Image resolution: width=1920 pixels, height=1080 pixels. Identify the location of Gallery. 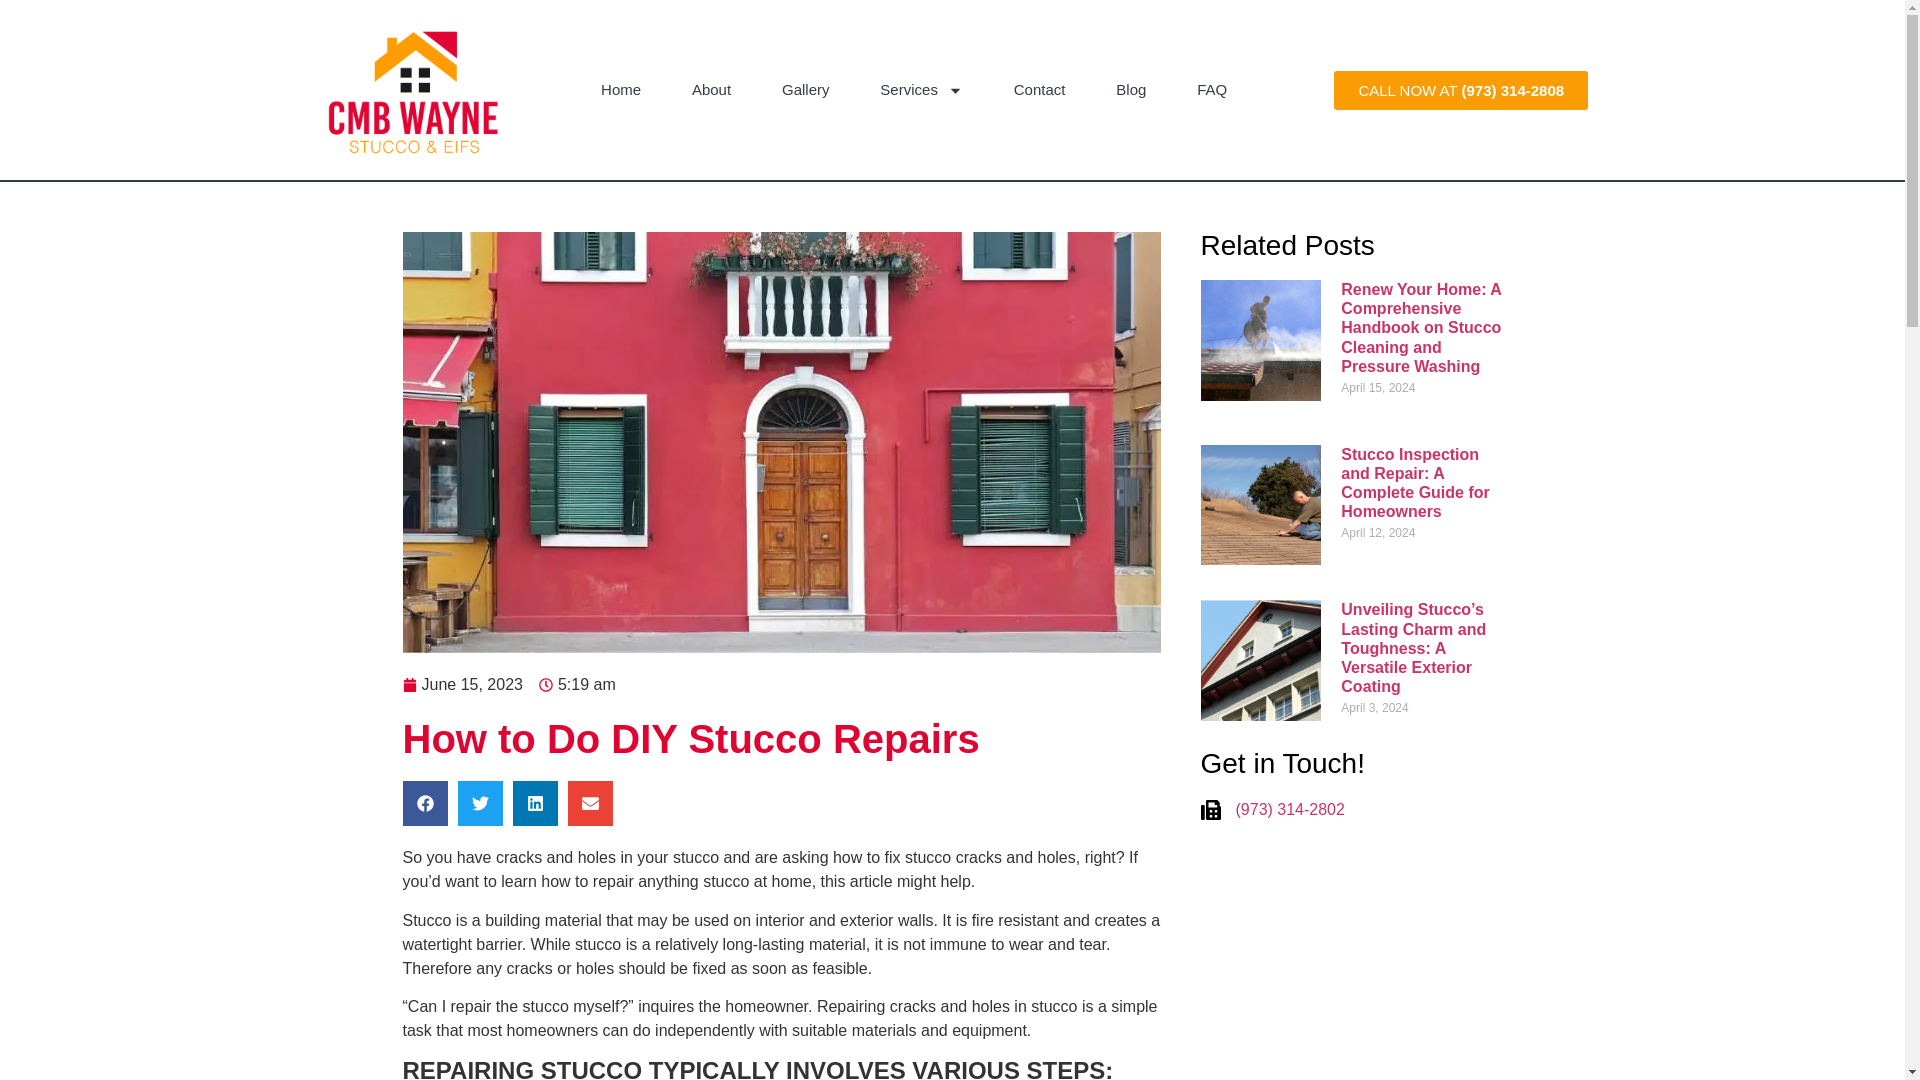
(805, 89).